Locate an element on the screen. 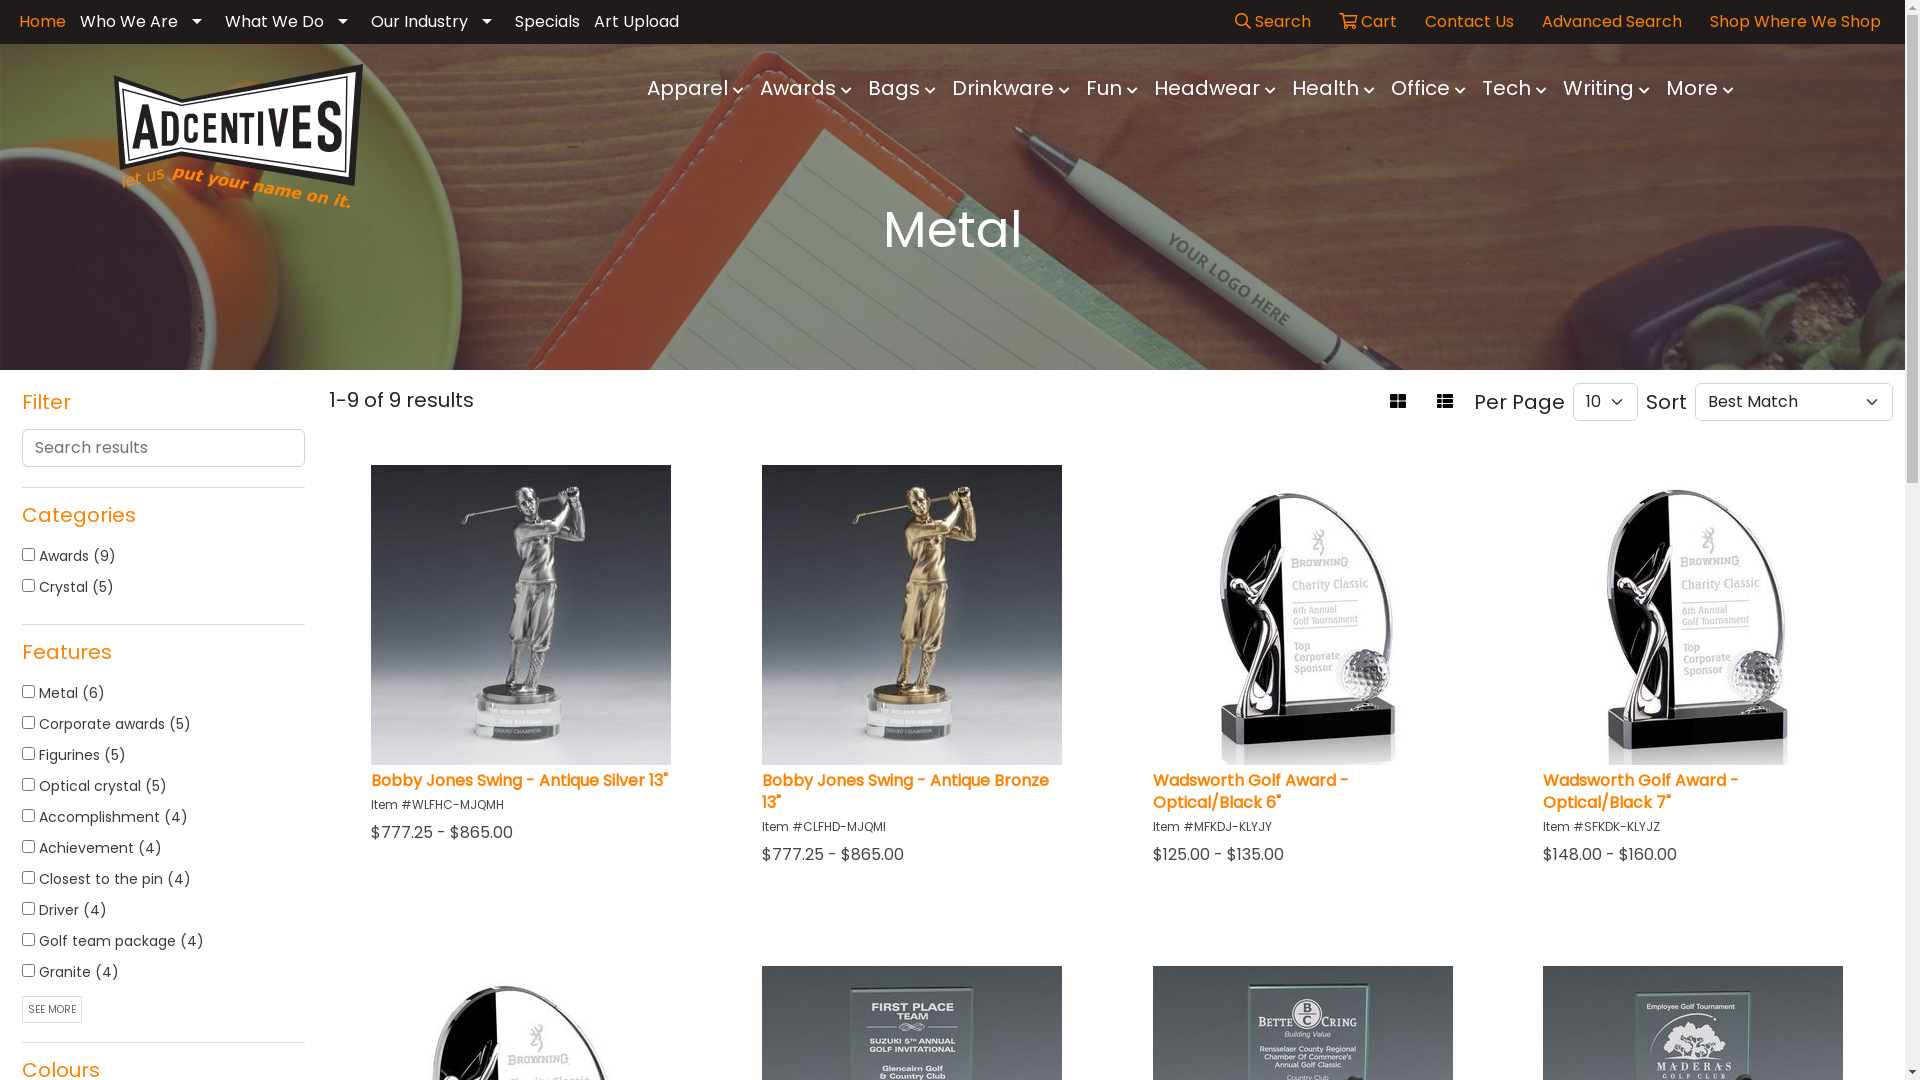 Image resolution: width=1920 pixels, height=1080 pixels. Headwear is located at coordinates (1215, 90).